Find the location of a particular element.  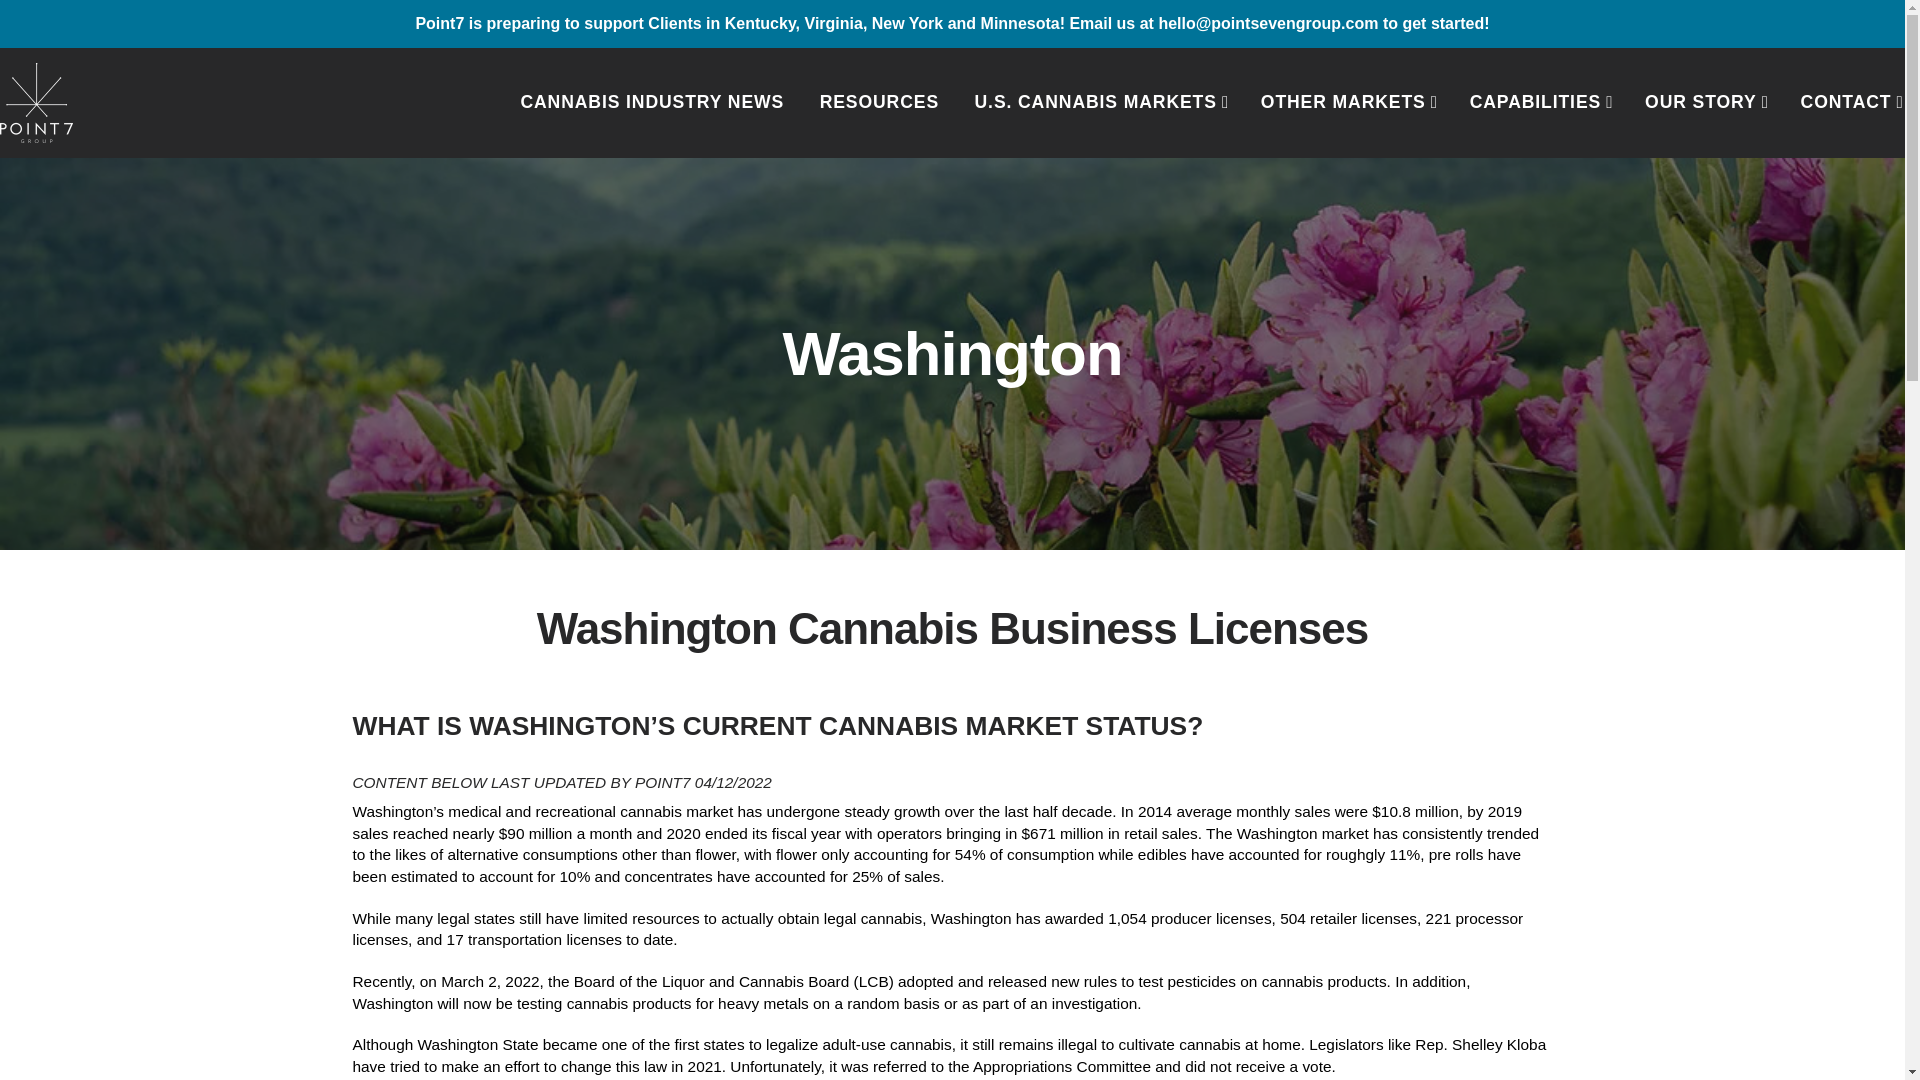

OUR STORY is located at coordinates (1704, 102).